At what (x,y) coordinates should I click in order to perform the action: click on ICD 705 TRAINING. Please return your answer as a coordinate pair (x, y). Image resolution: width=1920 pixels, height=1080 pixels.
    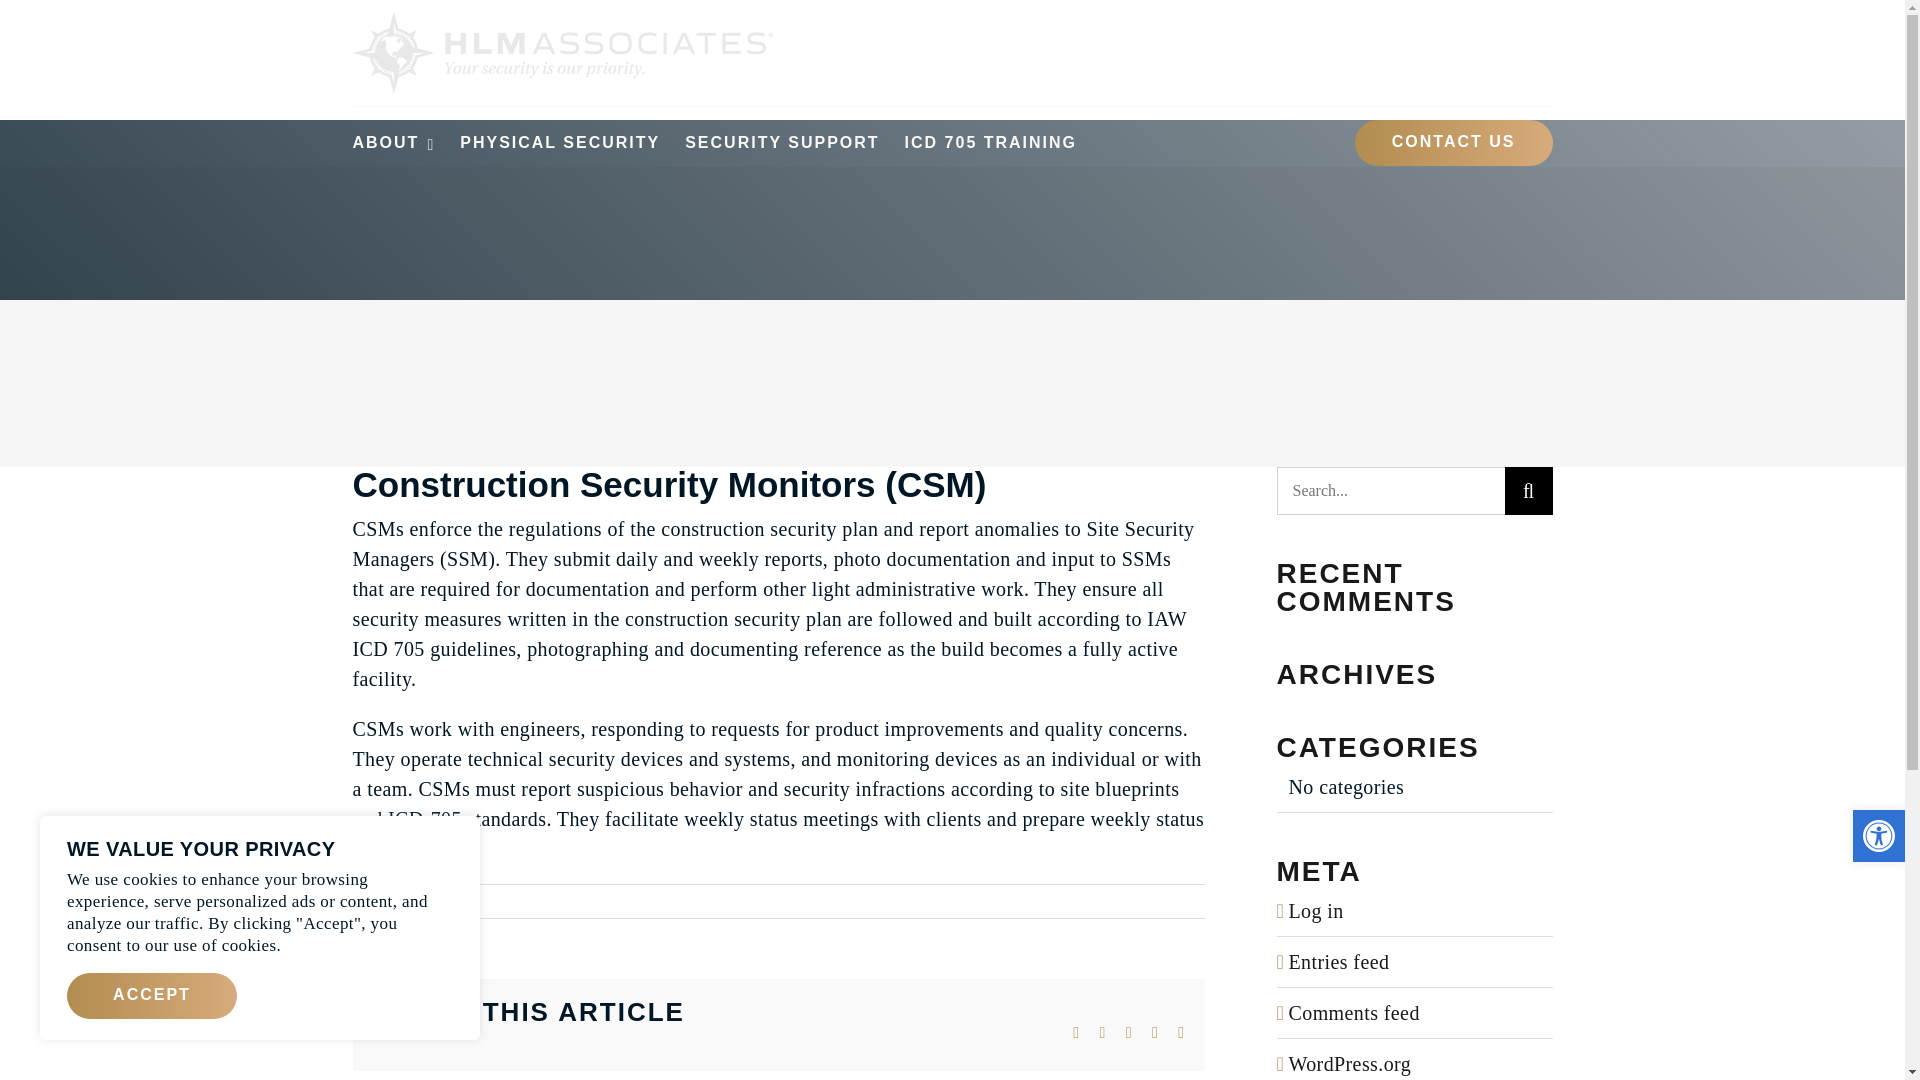
    Looking at the image, I should click on (990, 142).